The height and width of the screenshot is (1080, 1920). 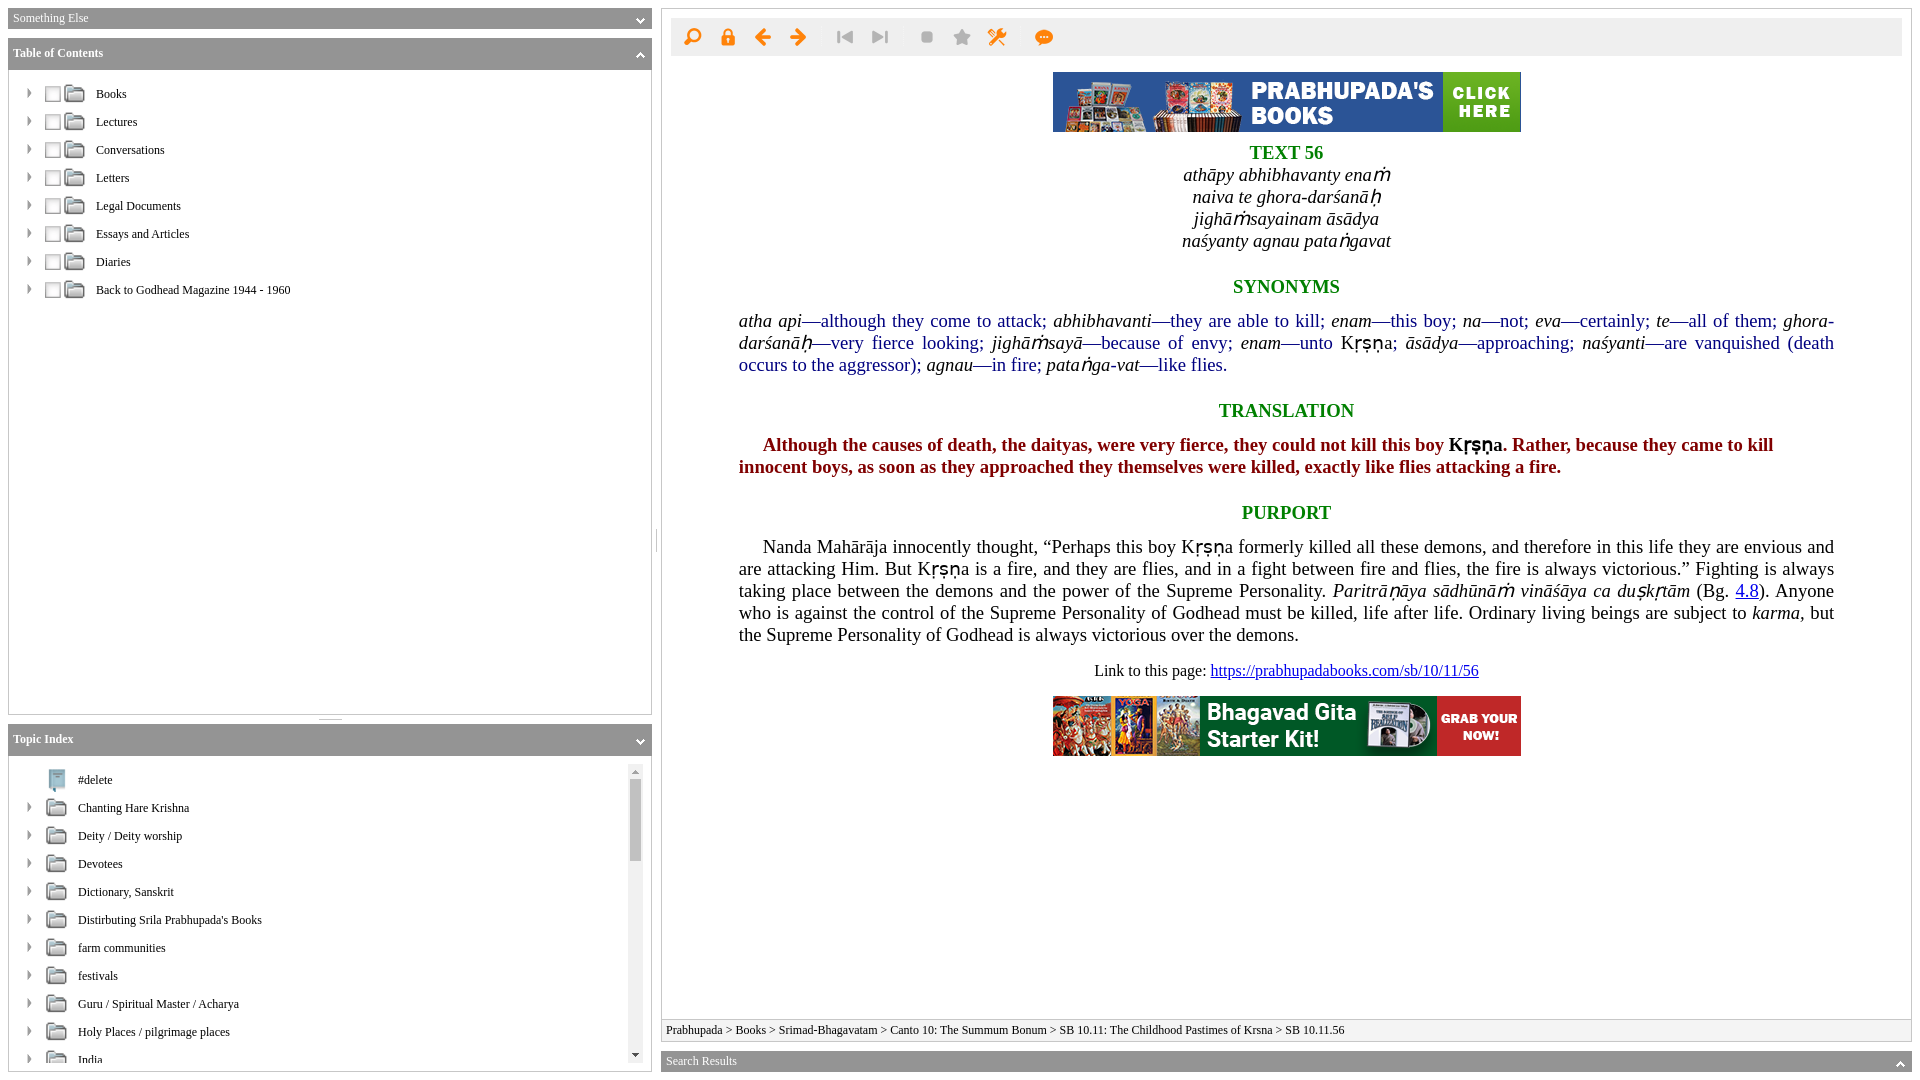 What do you see at coordinates (762, 36) in the screenshot?
I see `Previous Document` at bounding box center [762, 36].